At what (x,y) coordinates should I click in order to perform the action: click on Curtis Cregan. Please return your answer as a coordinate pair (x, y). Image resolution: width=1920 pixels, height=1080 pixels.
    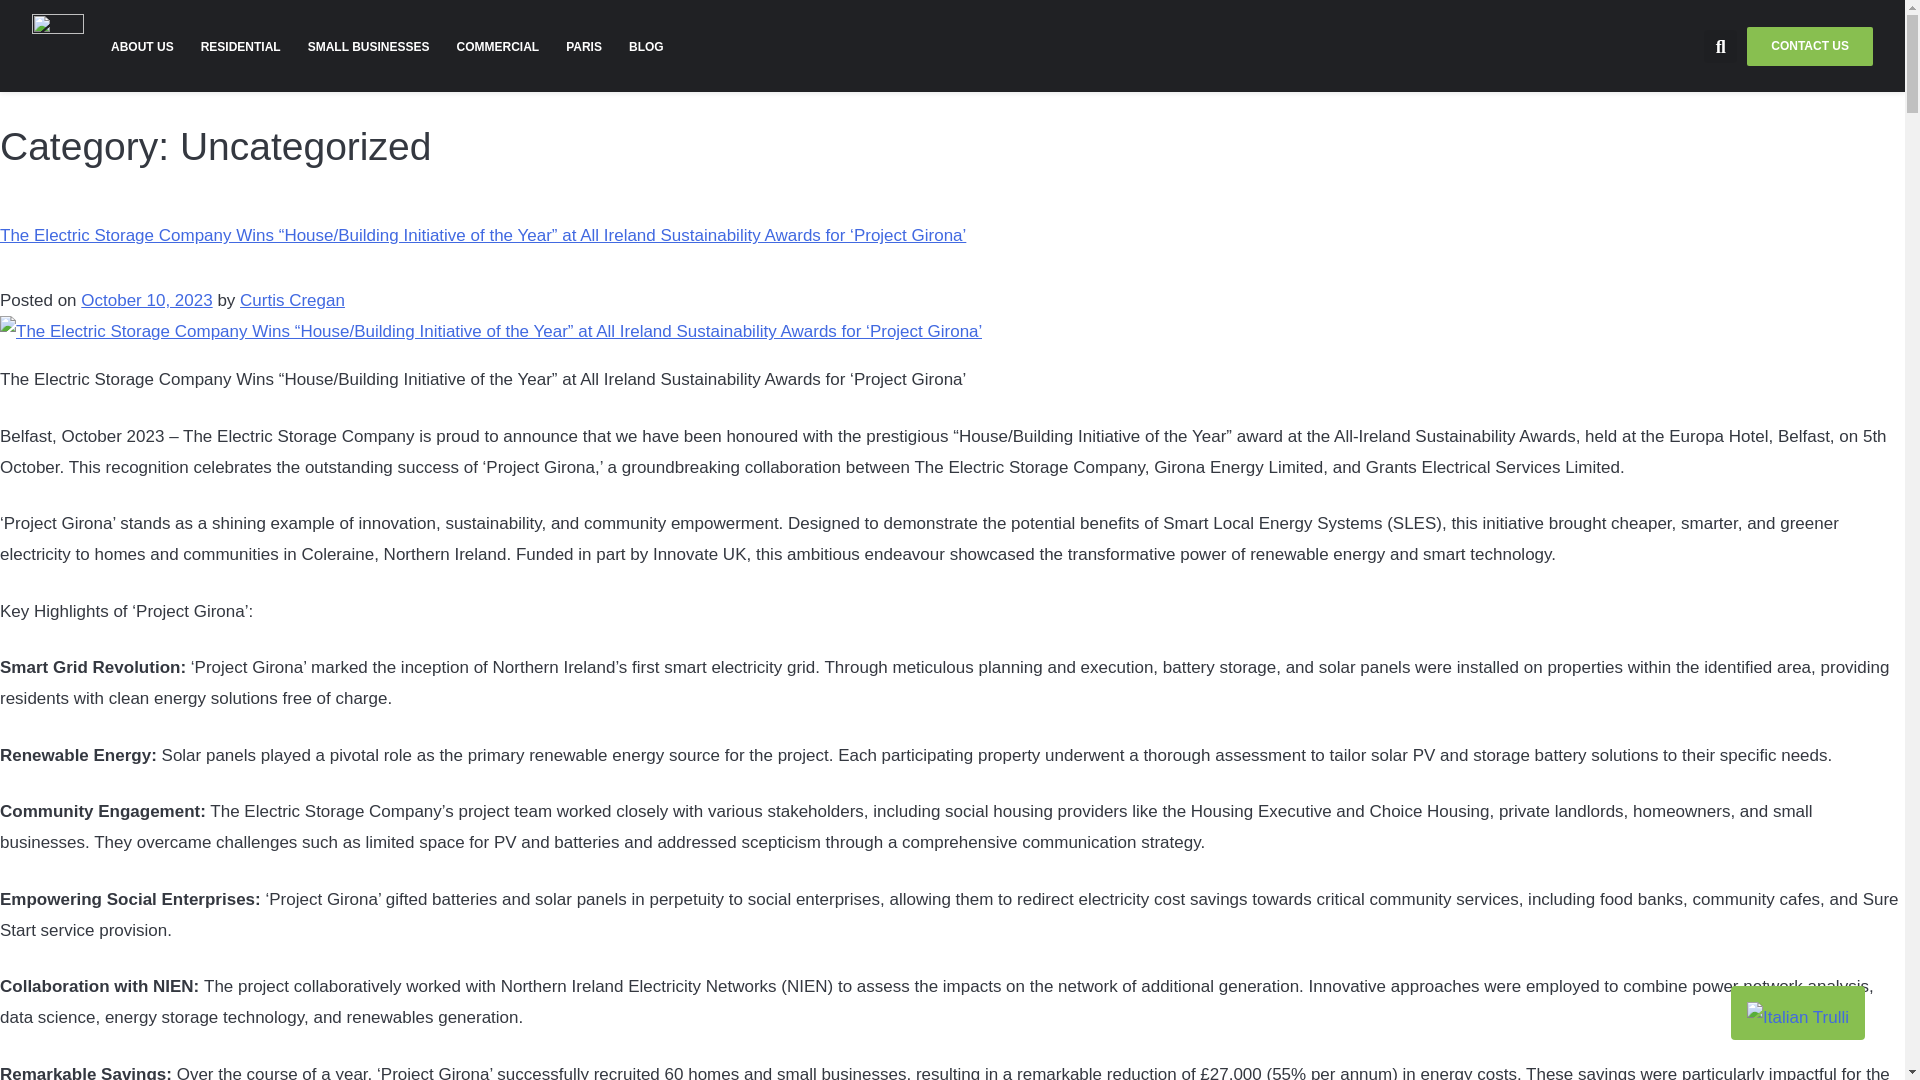
    Looking at the image, I should click on (292, 300).